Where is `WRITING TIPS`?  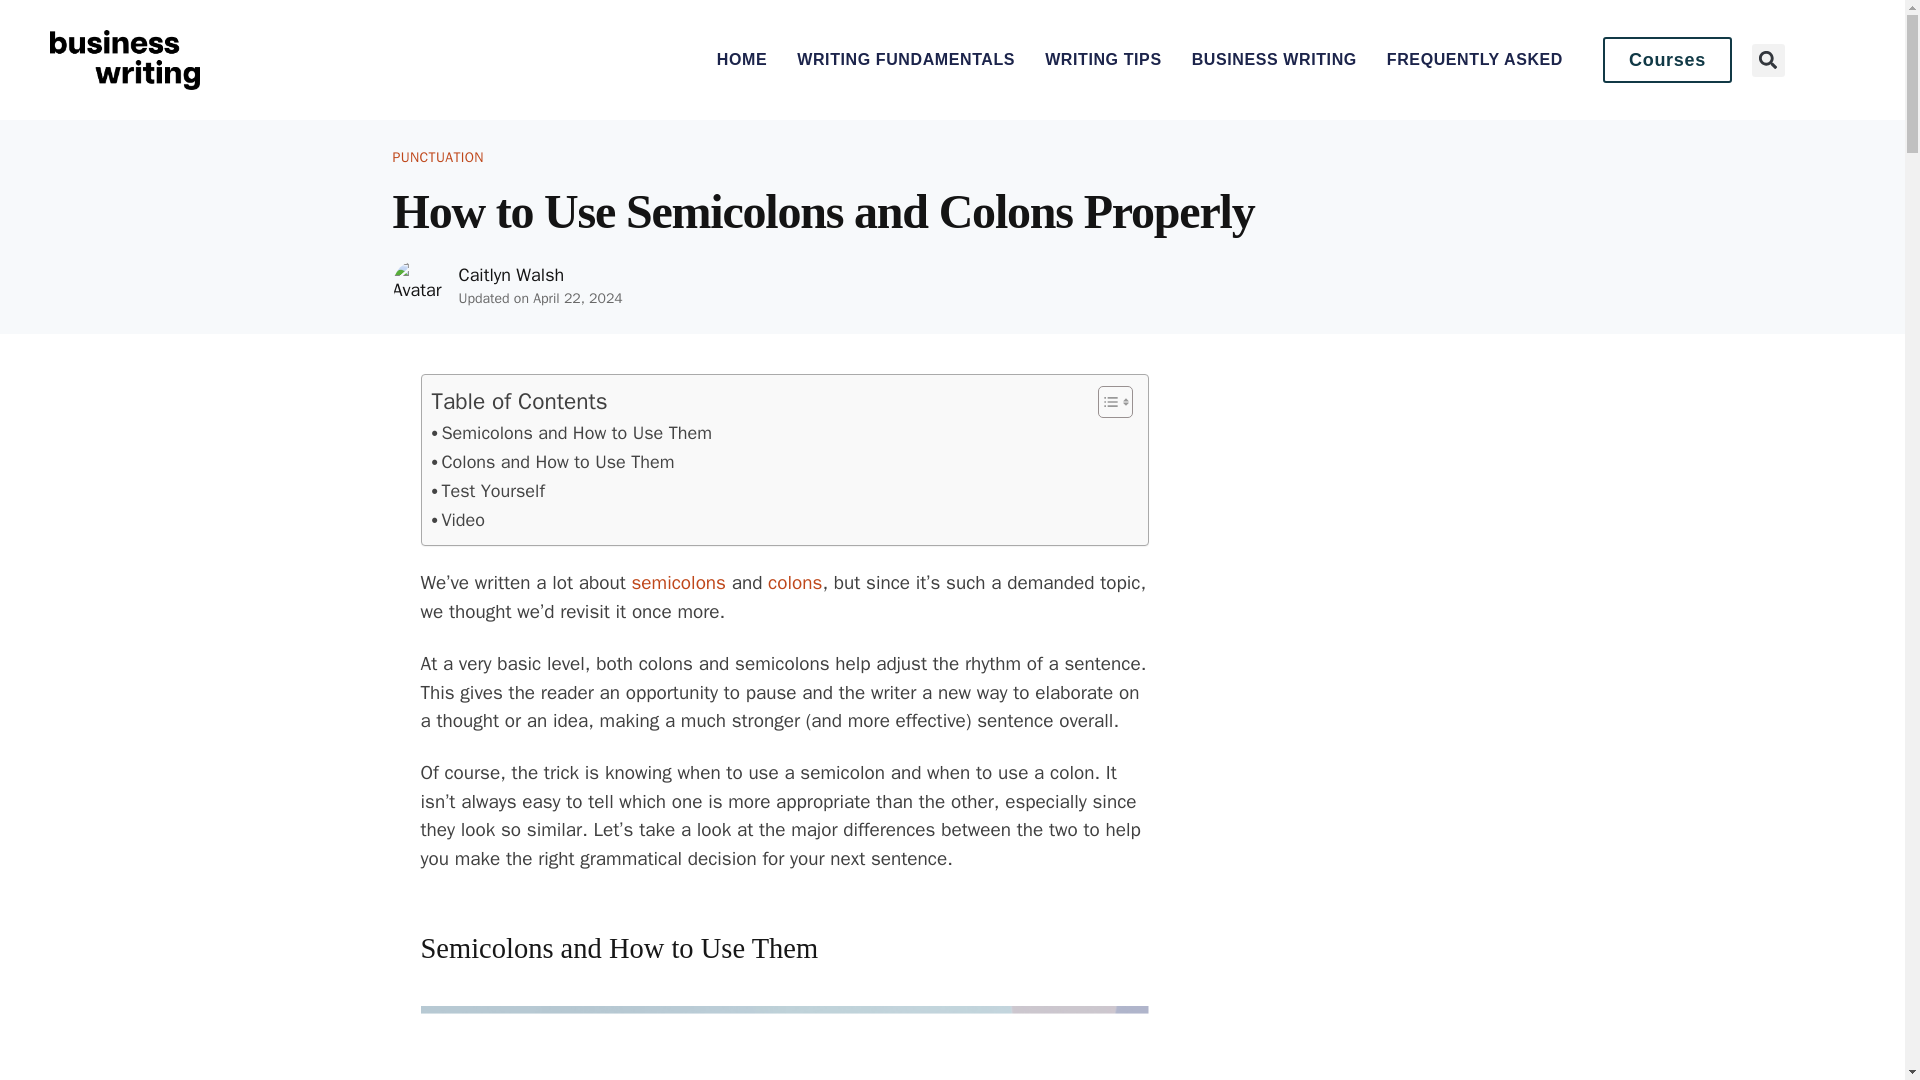
WRITING TIPS is located at coordinates (1102, 60).